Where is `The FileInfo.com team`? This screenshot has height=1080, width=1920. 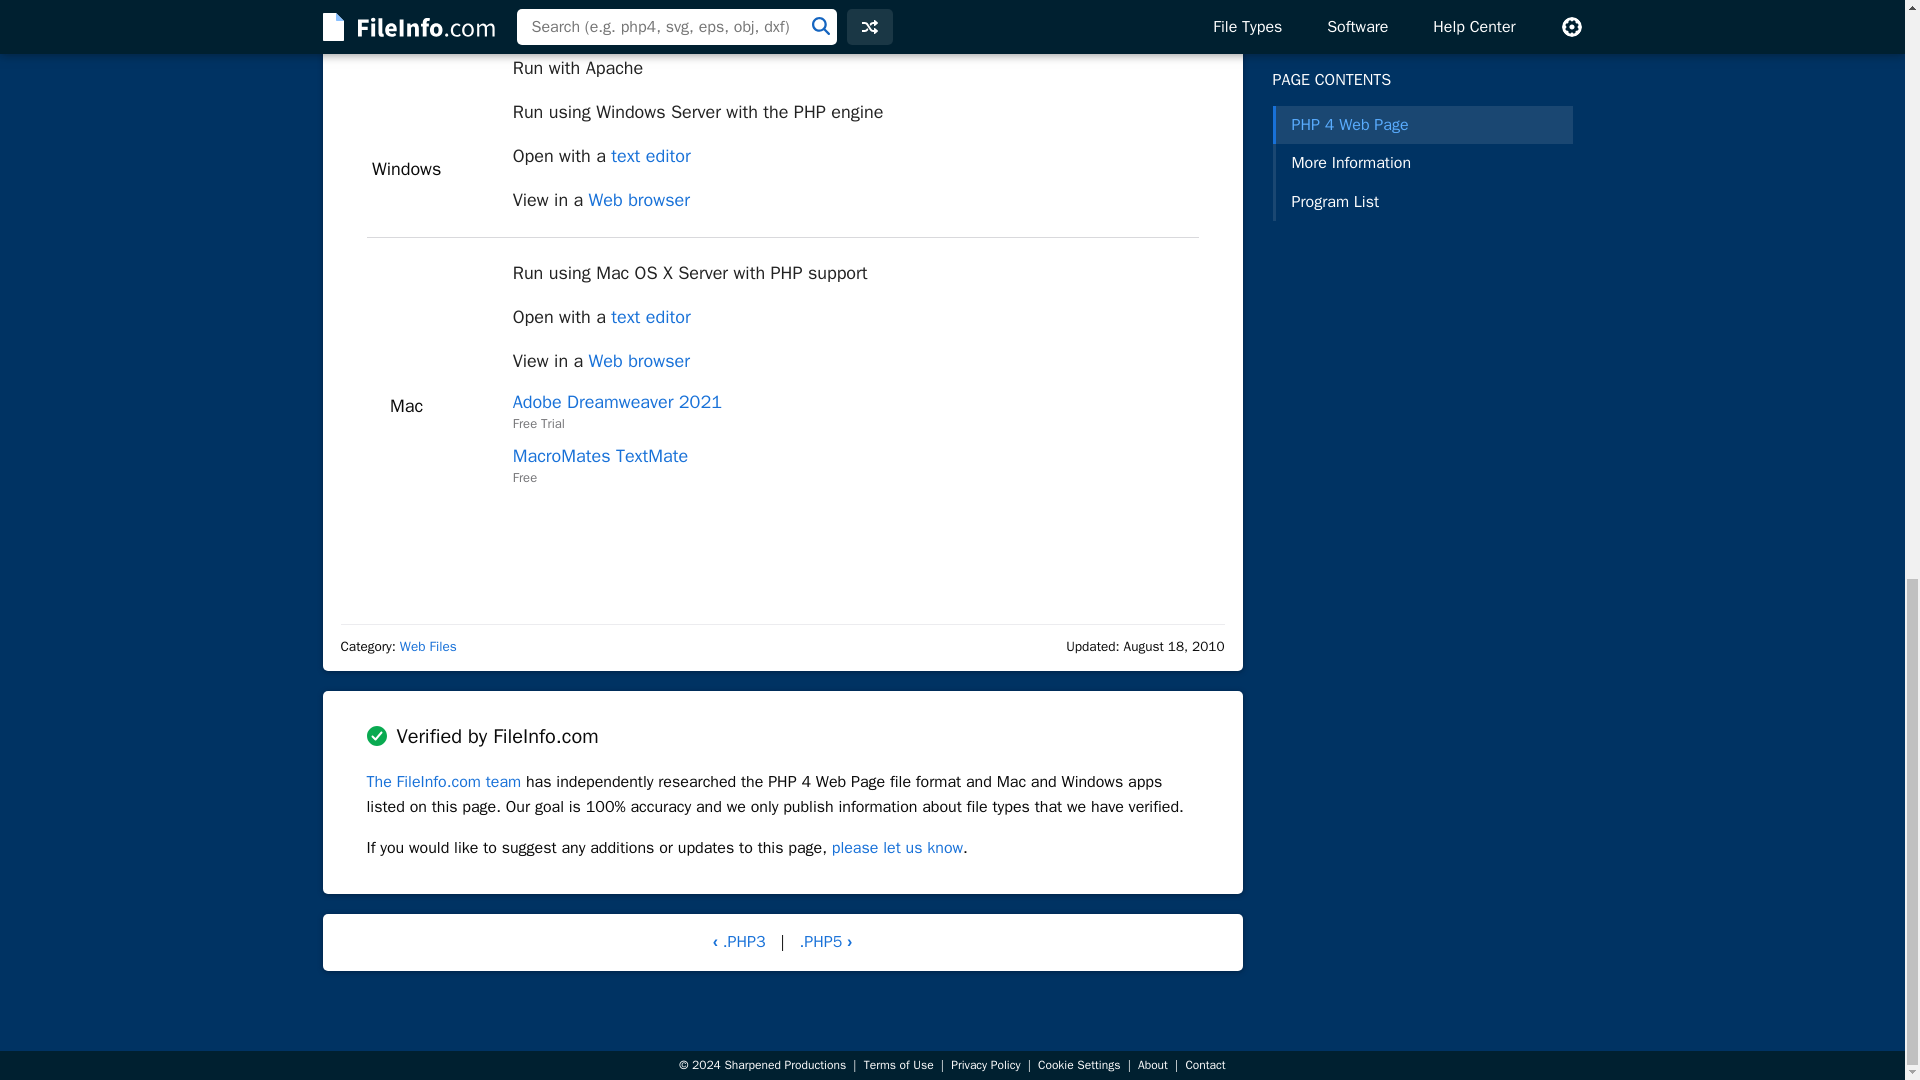
The FileInfo.com team is located at coordinates (443, 782).